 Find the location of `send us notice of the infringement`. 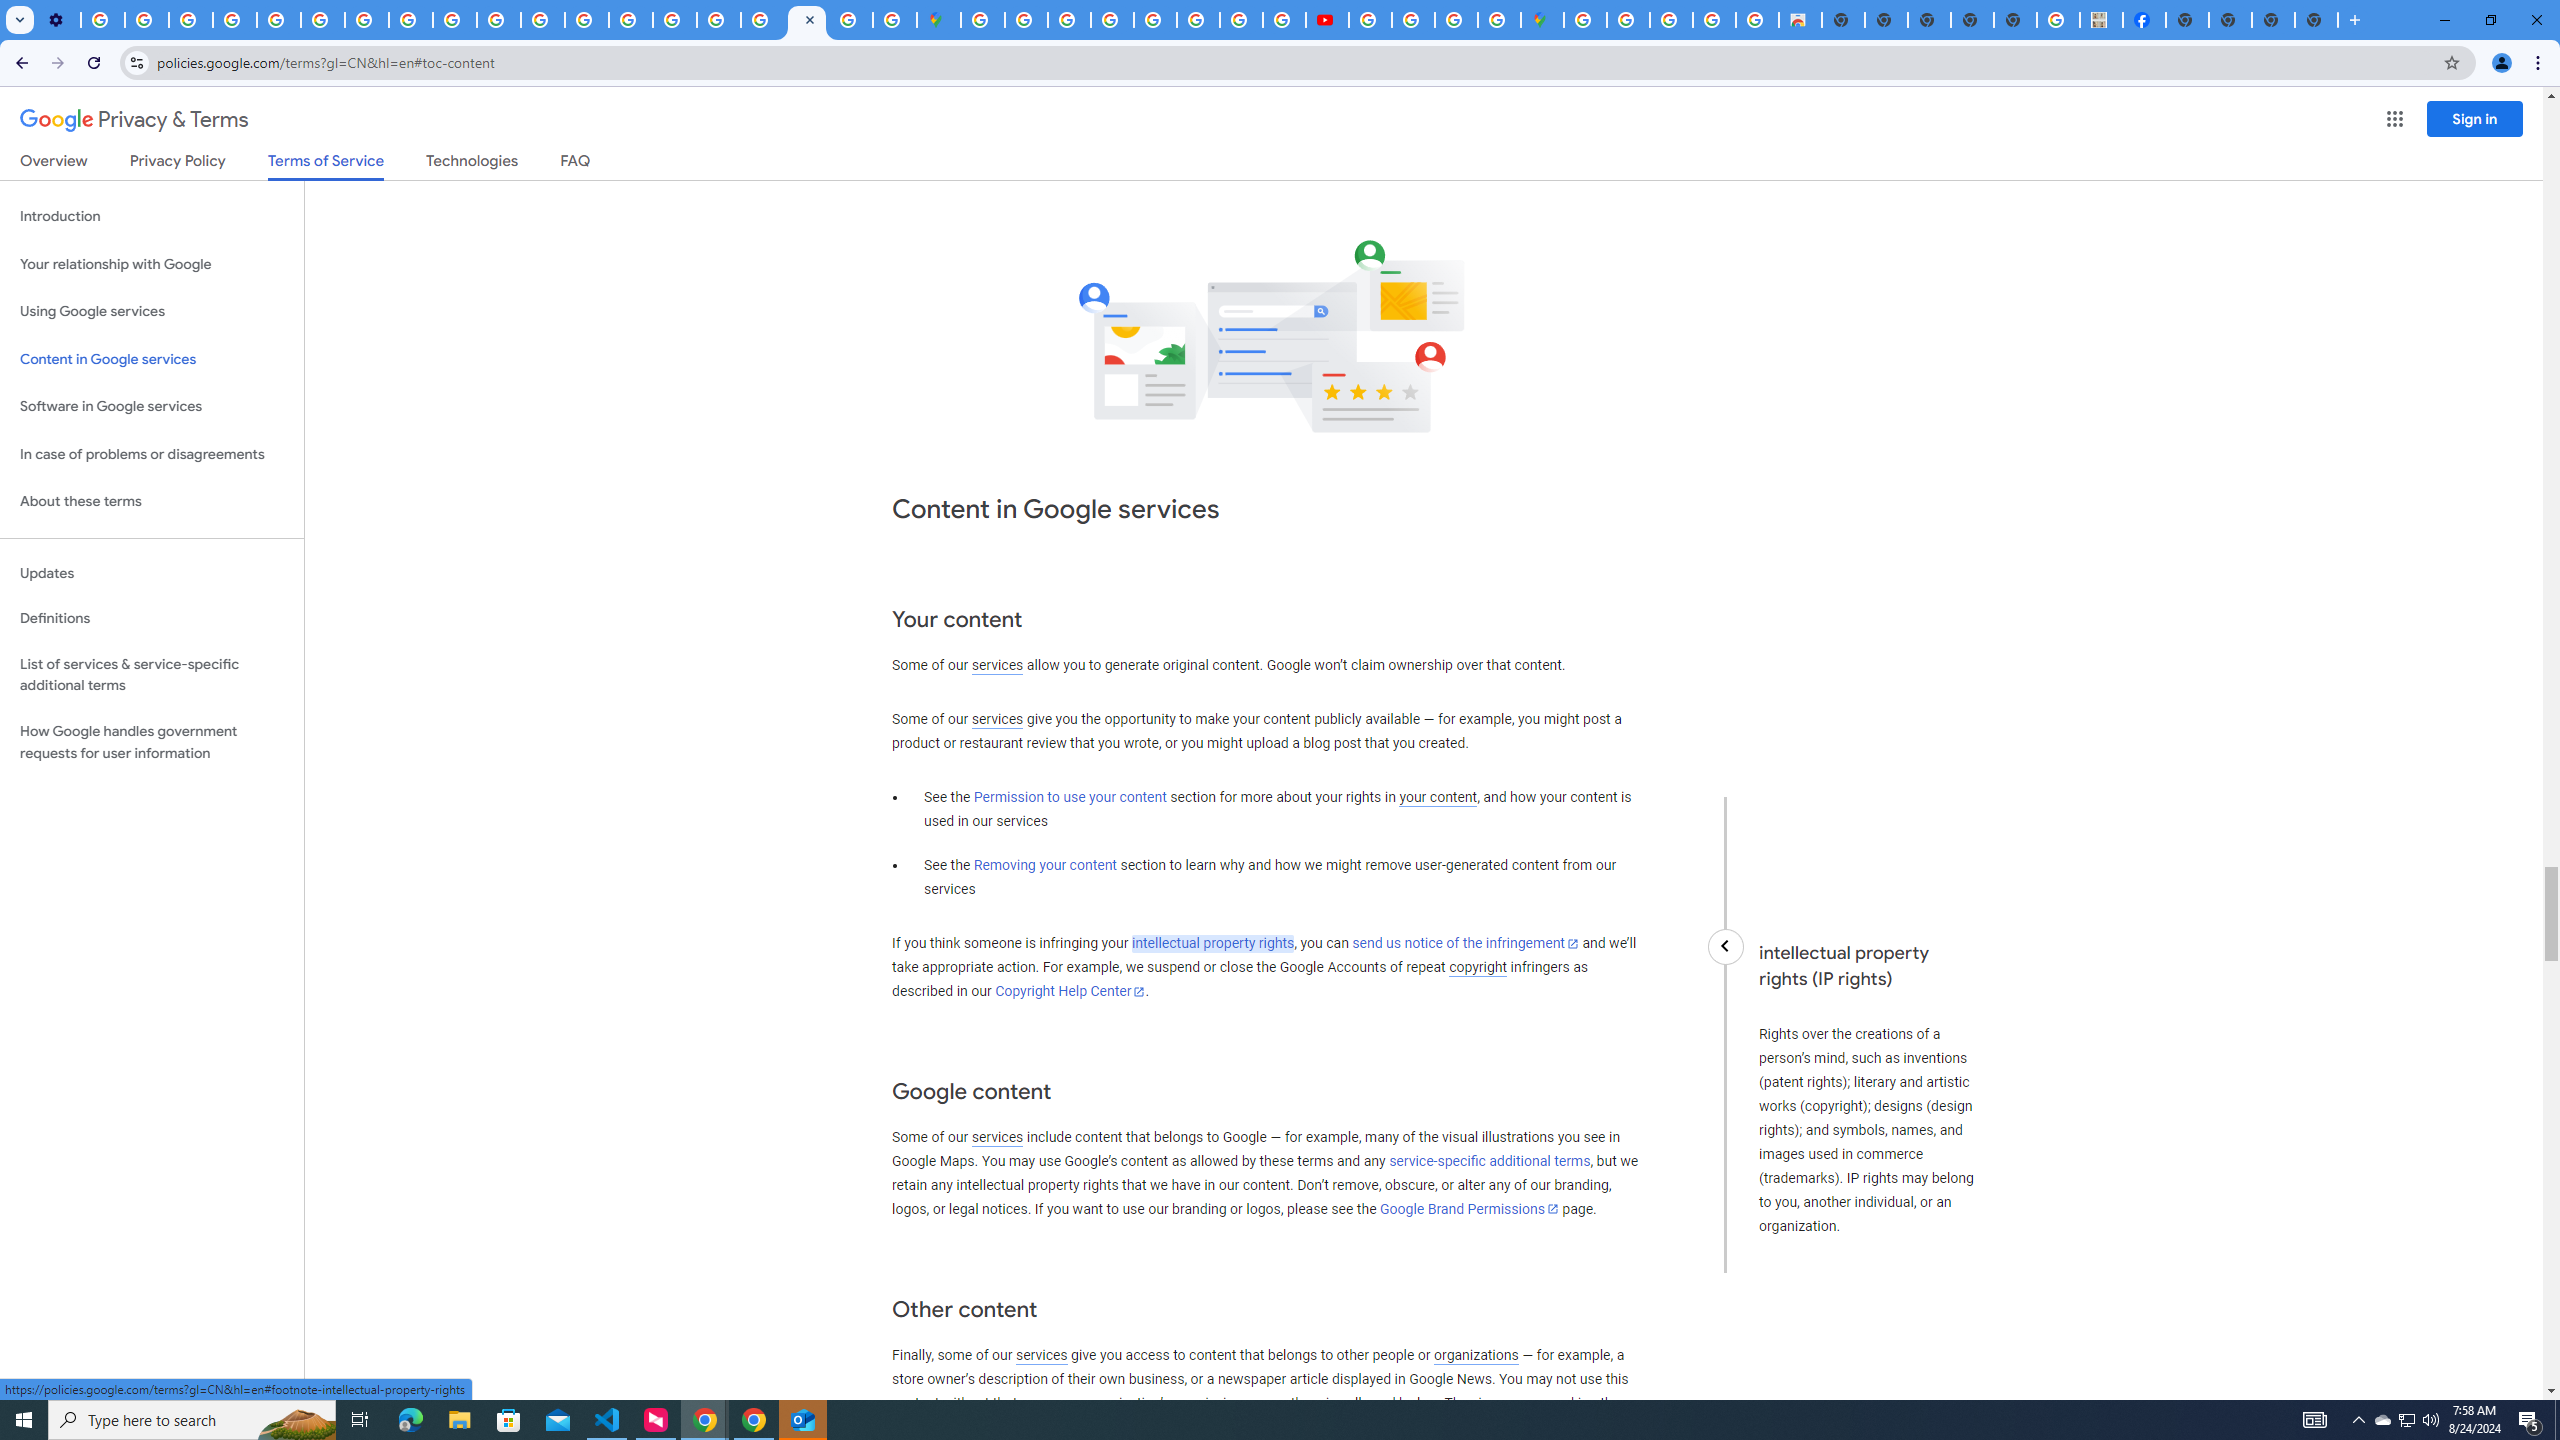

send us notice of the infringement is located at coordinates (1465, 944).